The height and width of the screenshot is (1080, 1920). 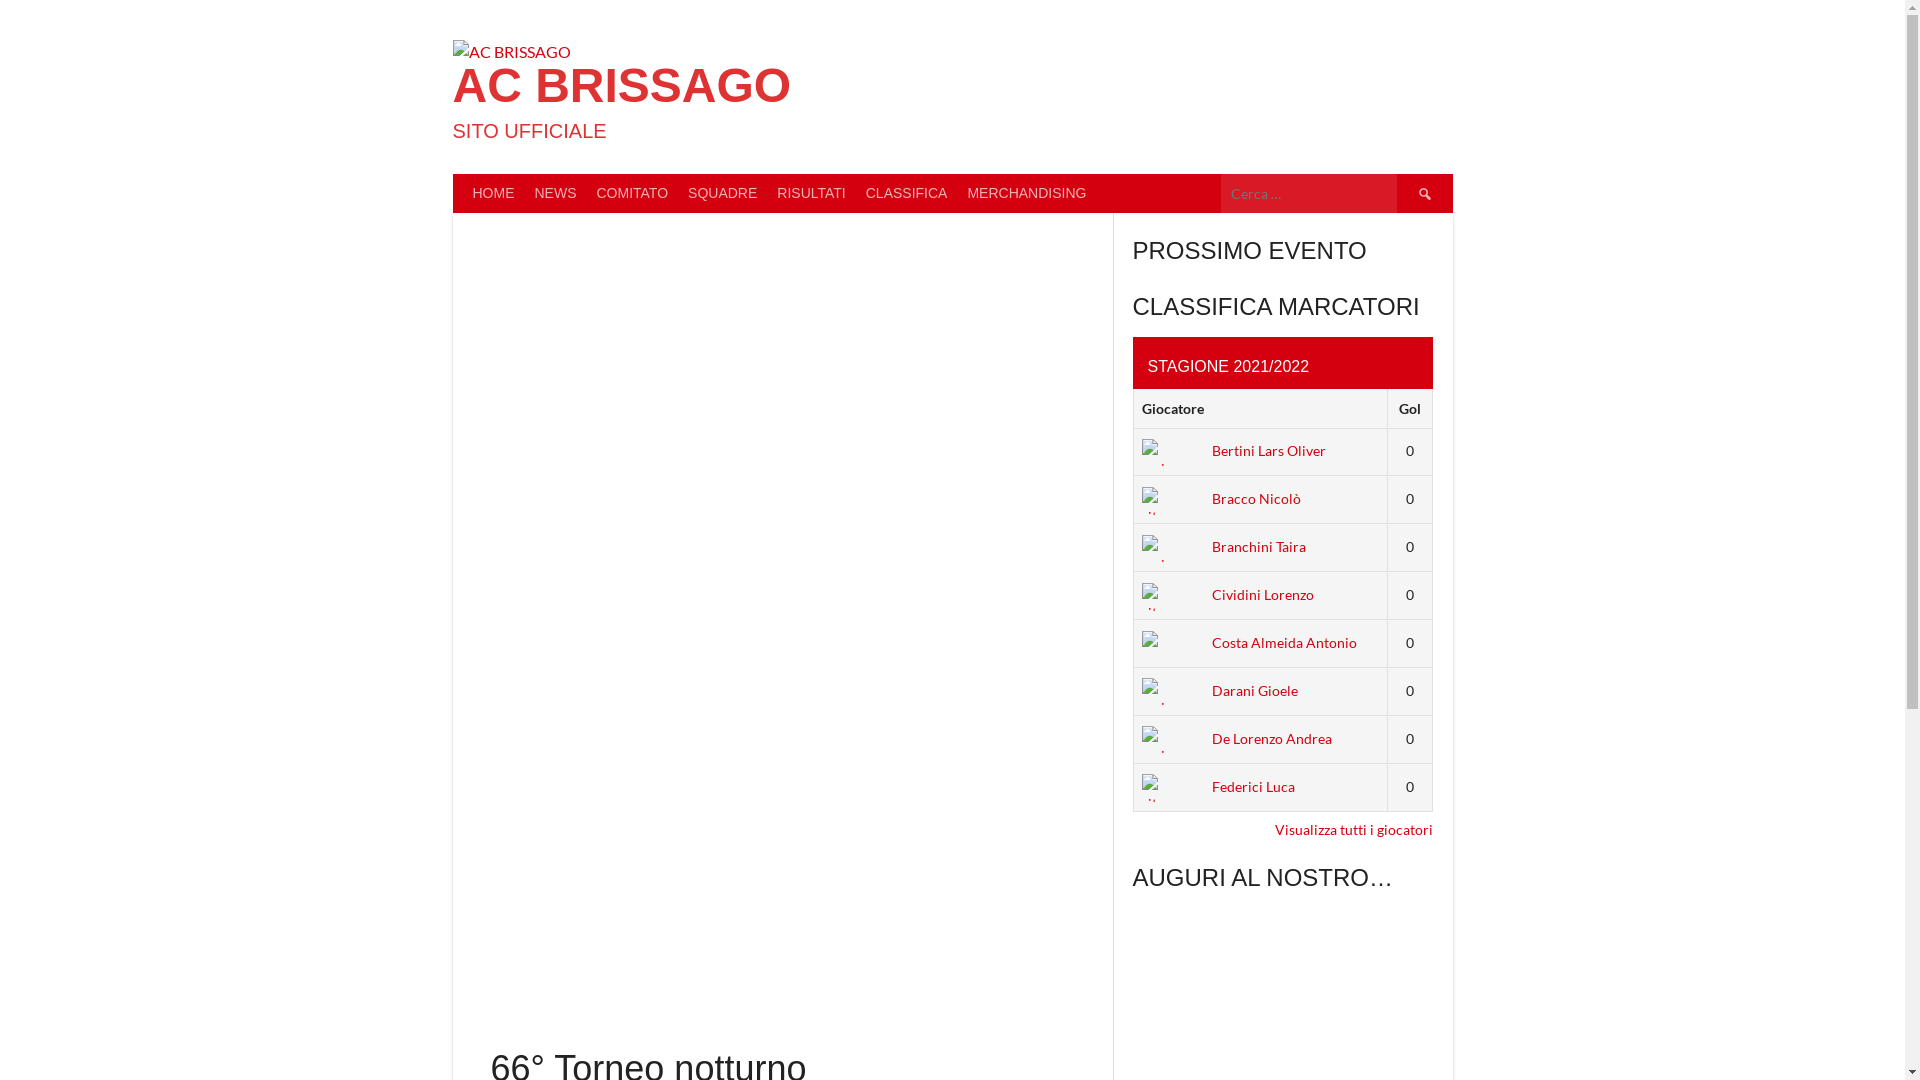 What do you see at coordinates (1220, 690) in the screenshot?
I see `Darani Gioele` at bounding box center [1220, 690].